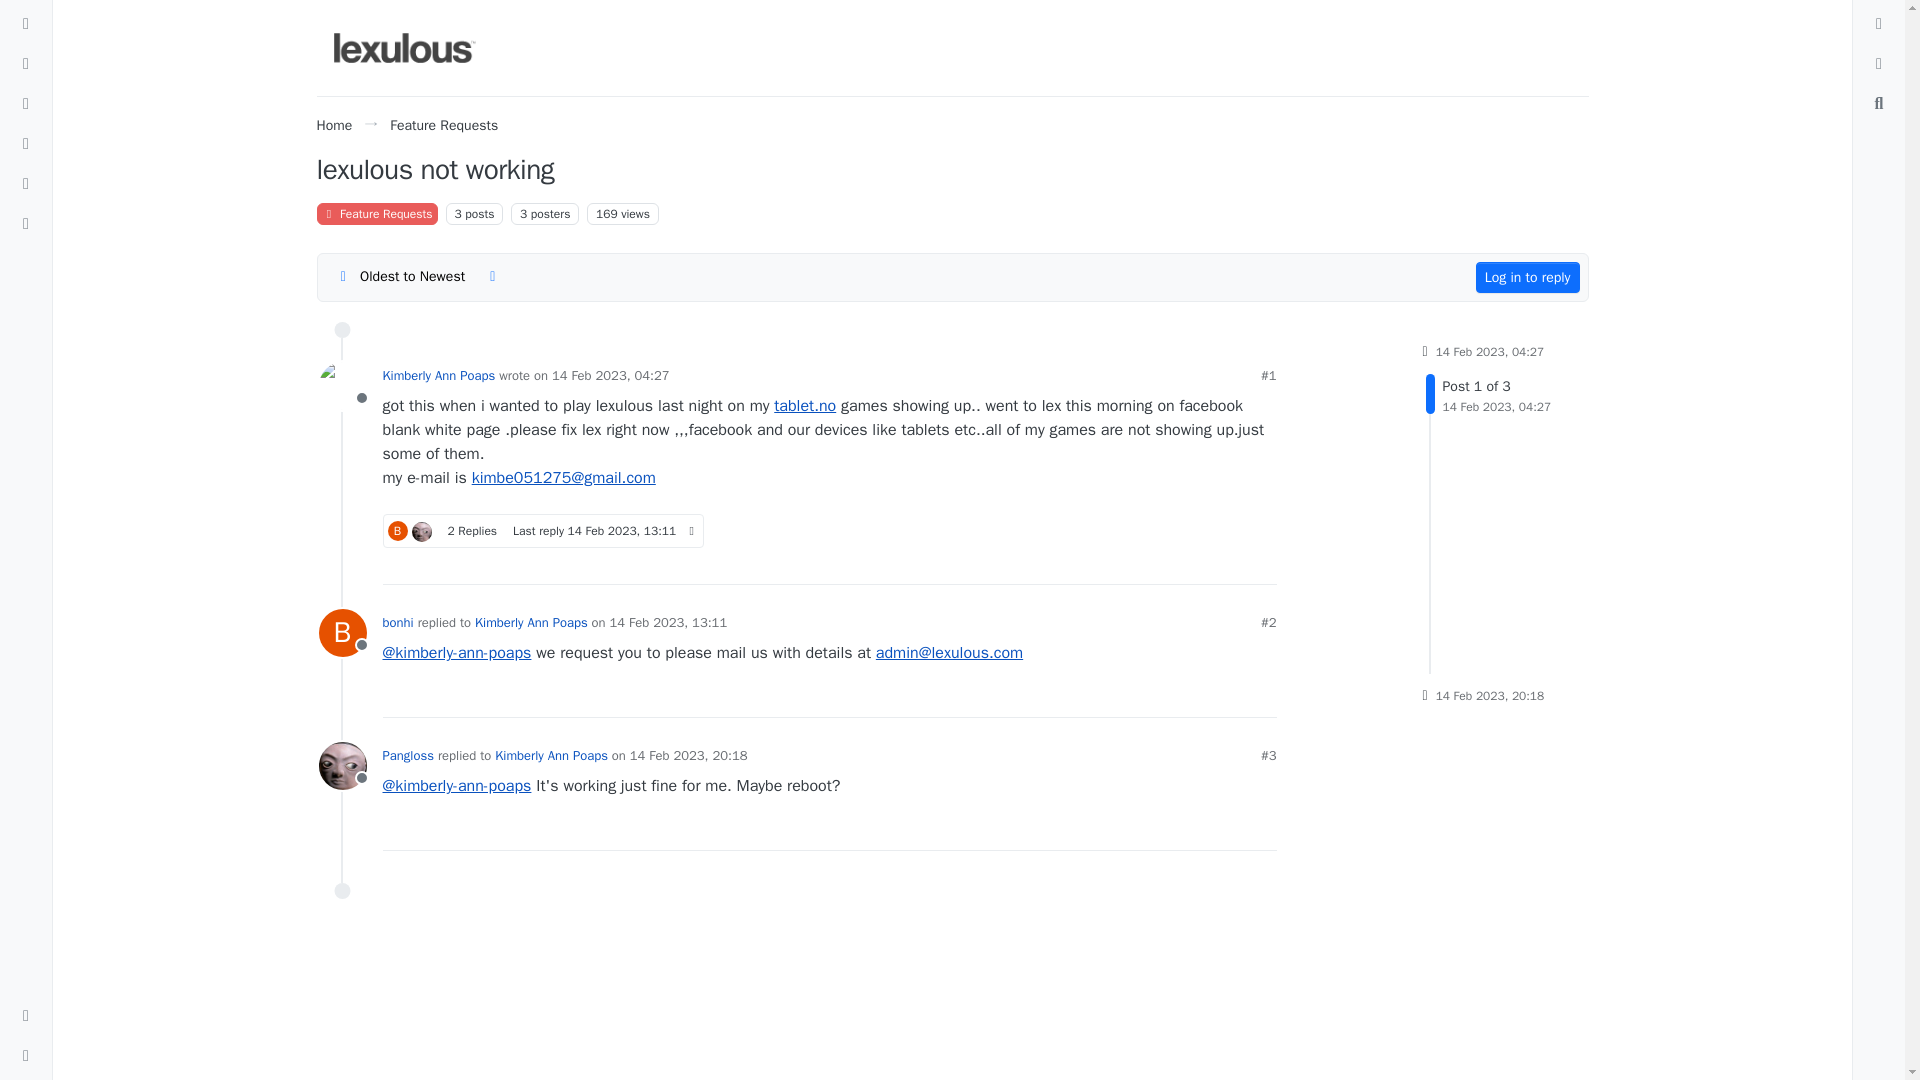 This screenshot has width=1920, height=1080. Describe the element at coordinates (611, 376) in the screenshot. I see `14 Feb 2023, 04:27` at that location.